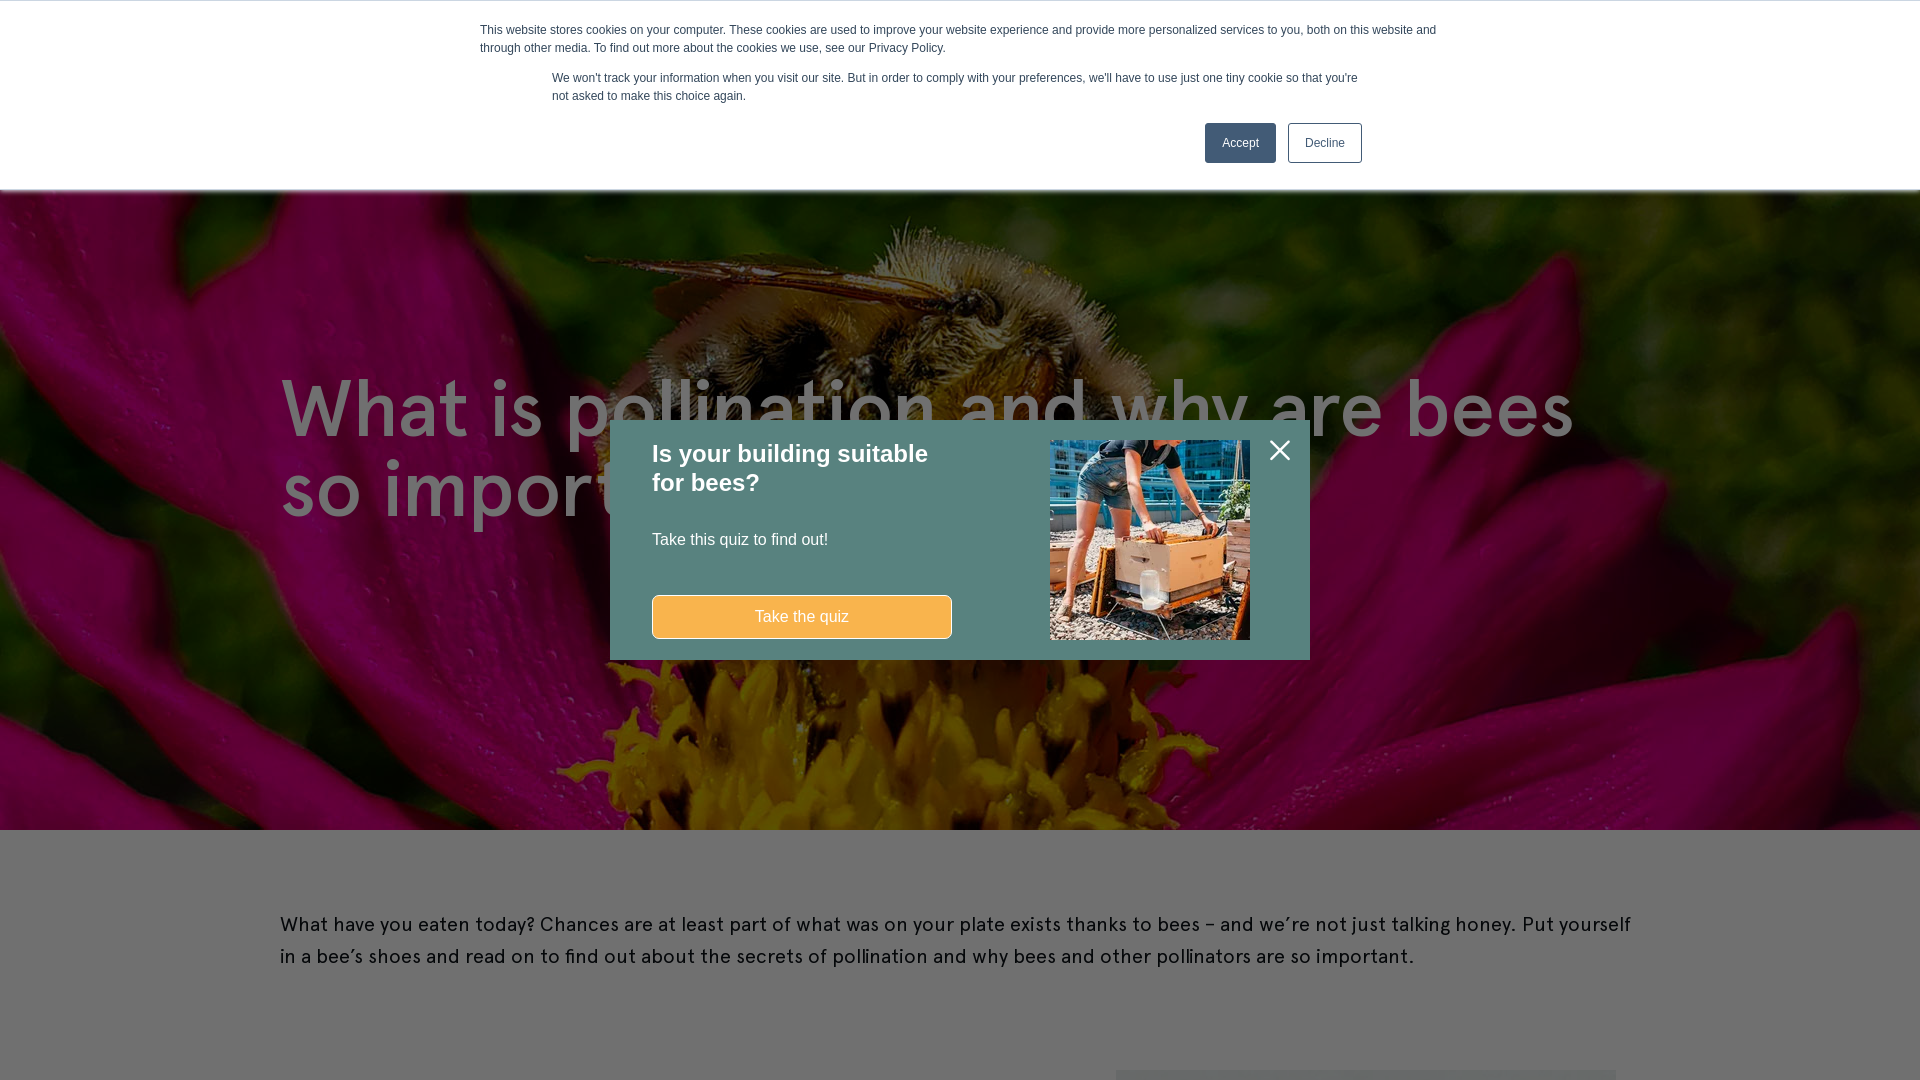 The height and width of the screenshot is (1080, 1920). I want to click on Corporate gifts, so click(915, 40).